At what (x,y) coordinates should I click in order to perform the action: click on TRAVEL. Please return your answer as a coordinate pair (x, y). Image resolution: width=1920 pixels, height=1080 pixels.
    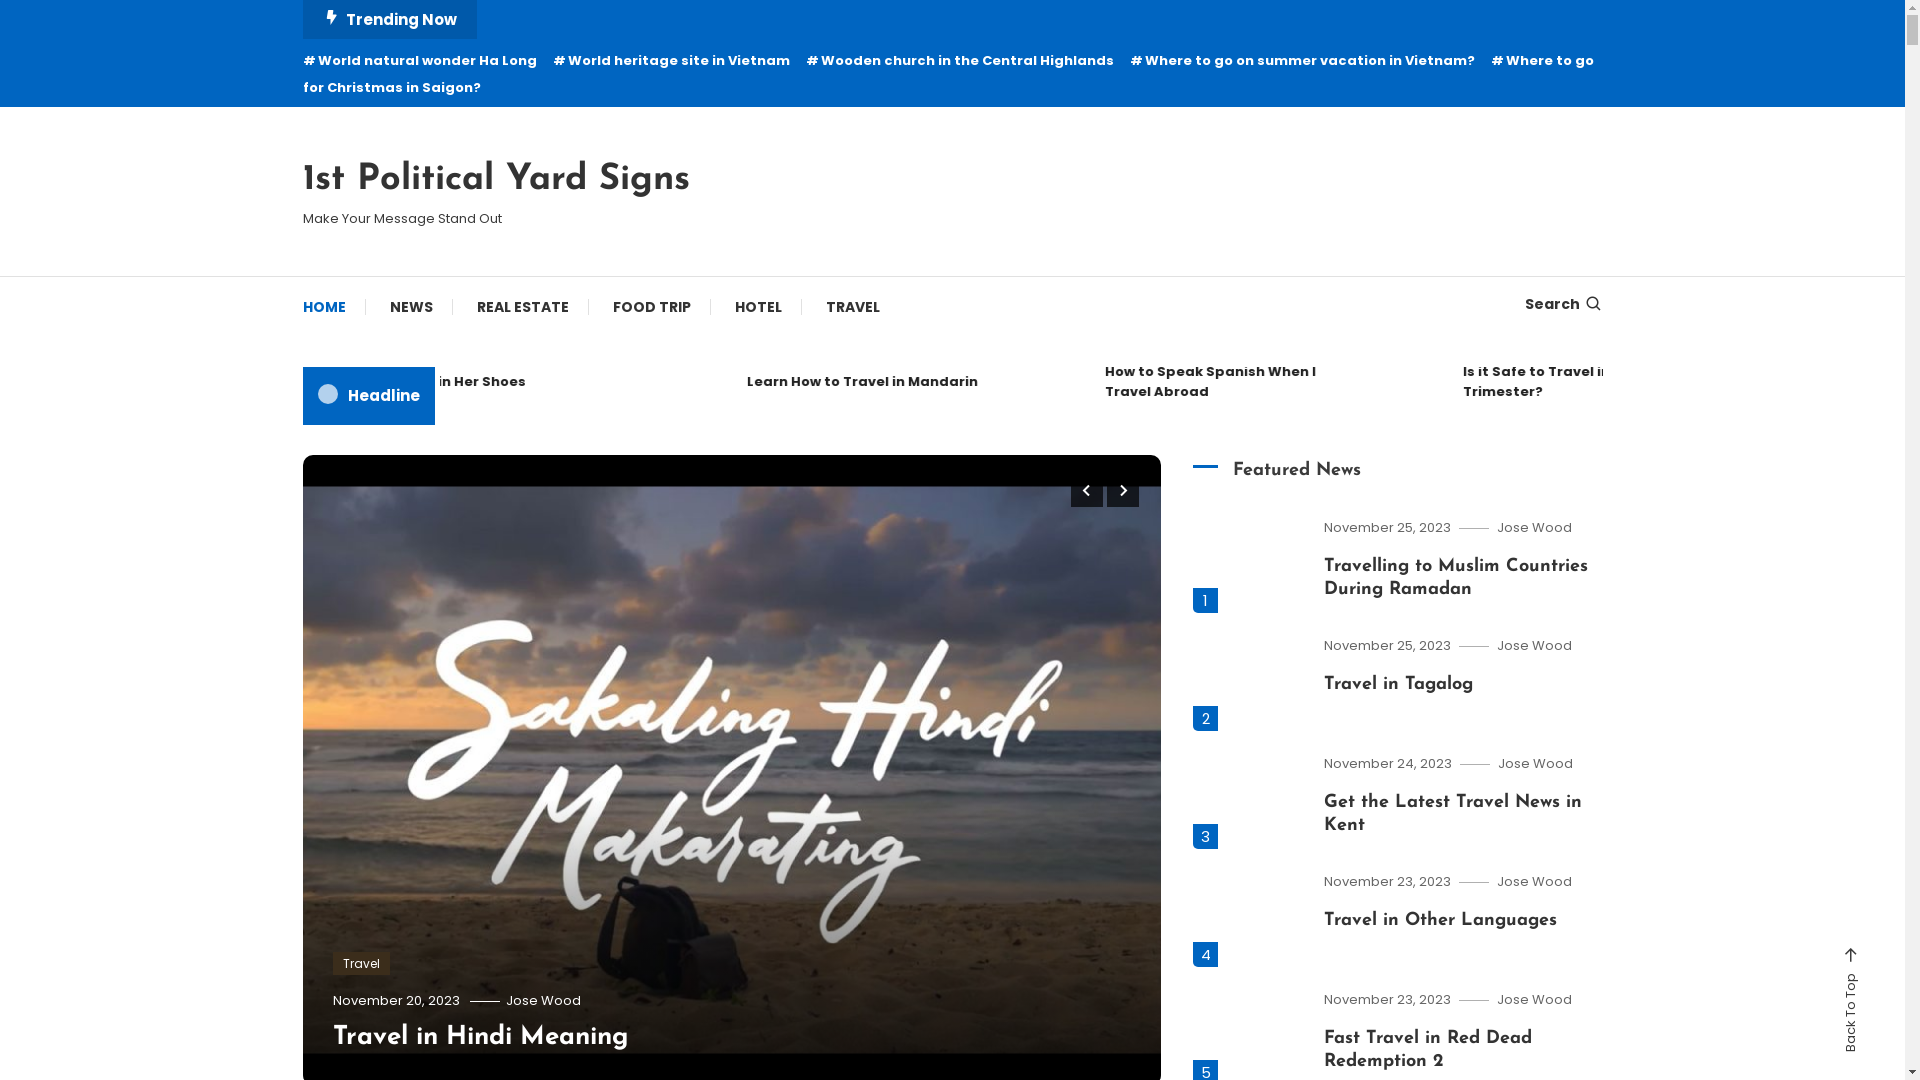
    Looking at the image, I should click on (853, 307).